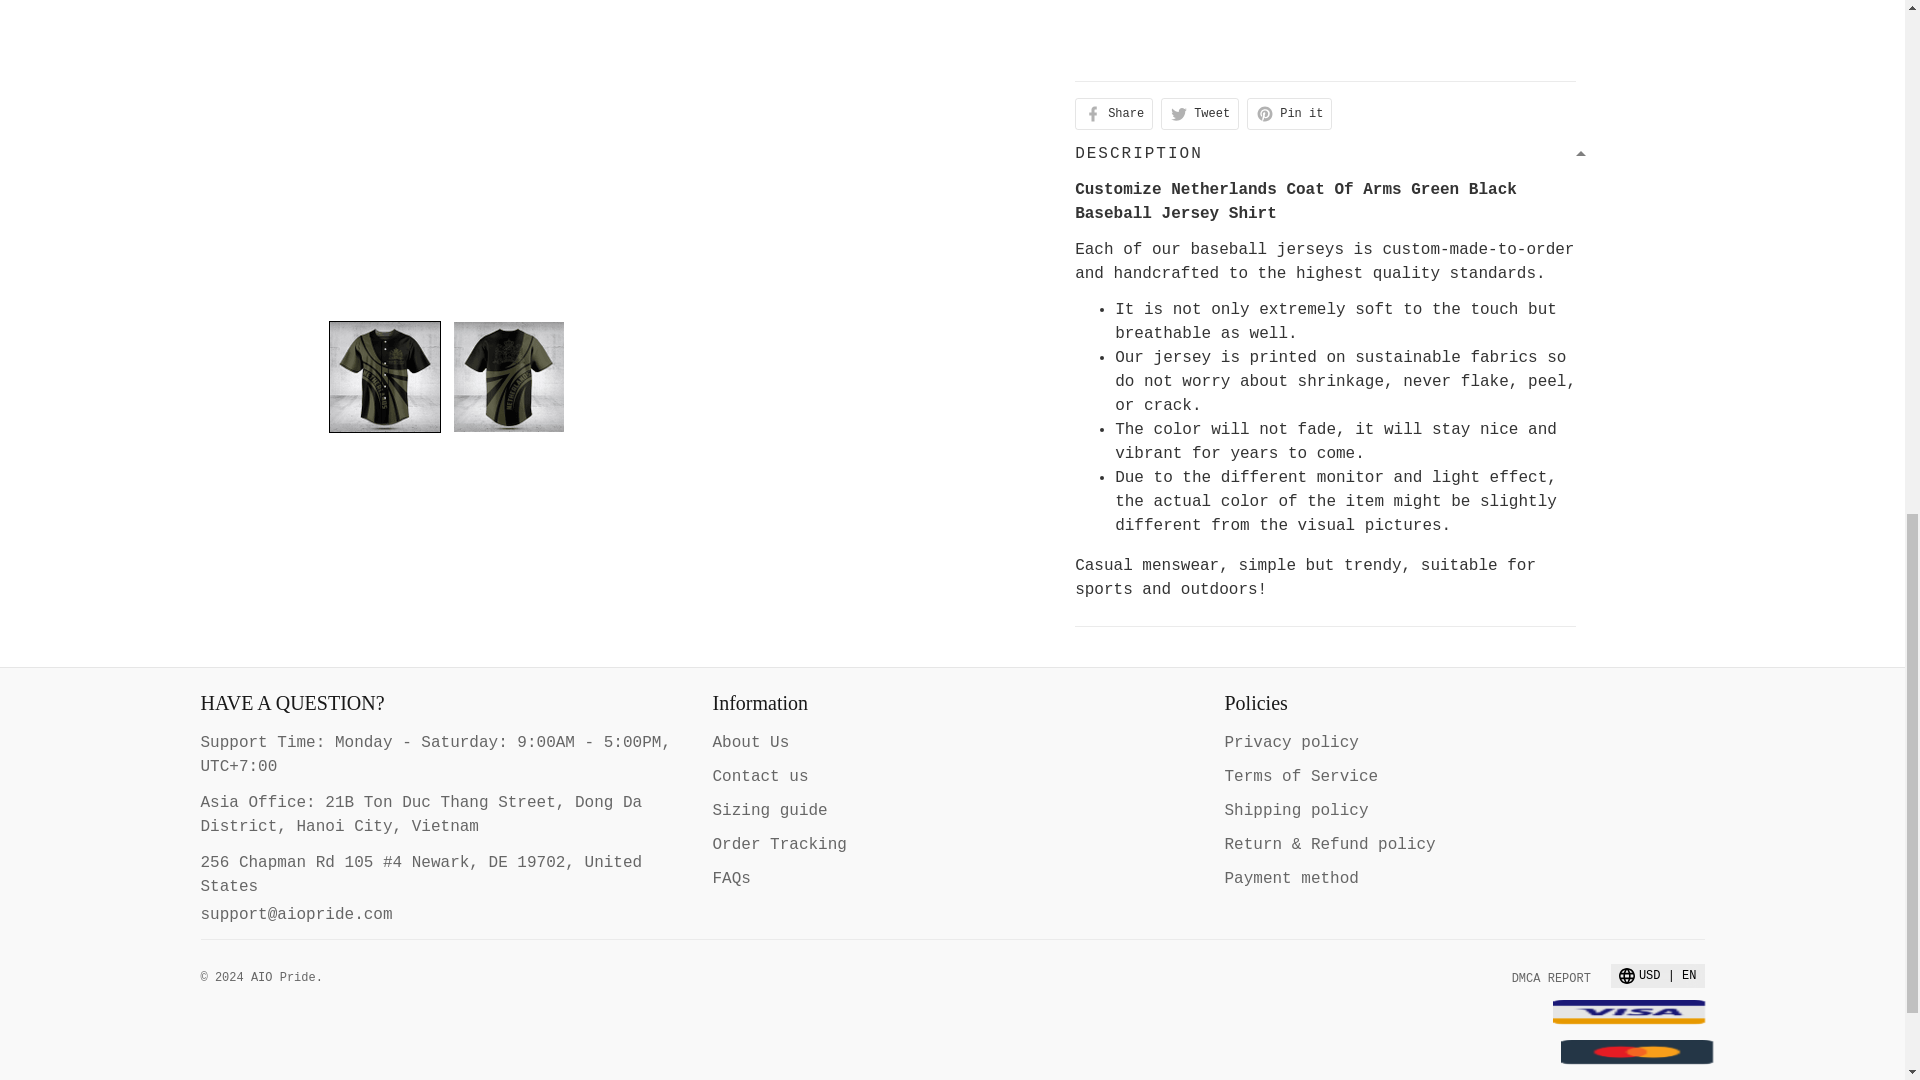 Image resolution: width=1920 pixels, height=1080 pixels. I want to click on Share, so click(1114, 114).